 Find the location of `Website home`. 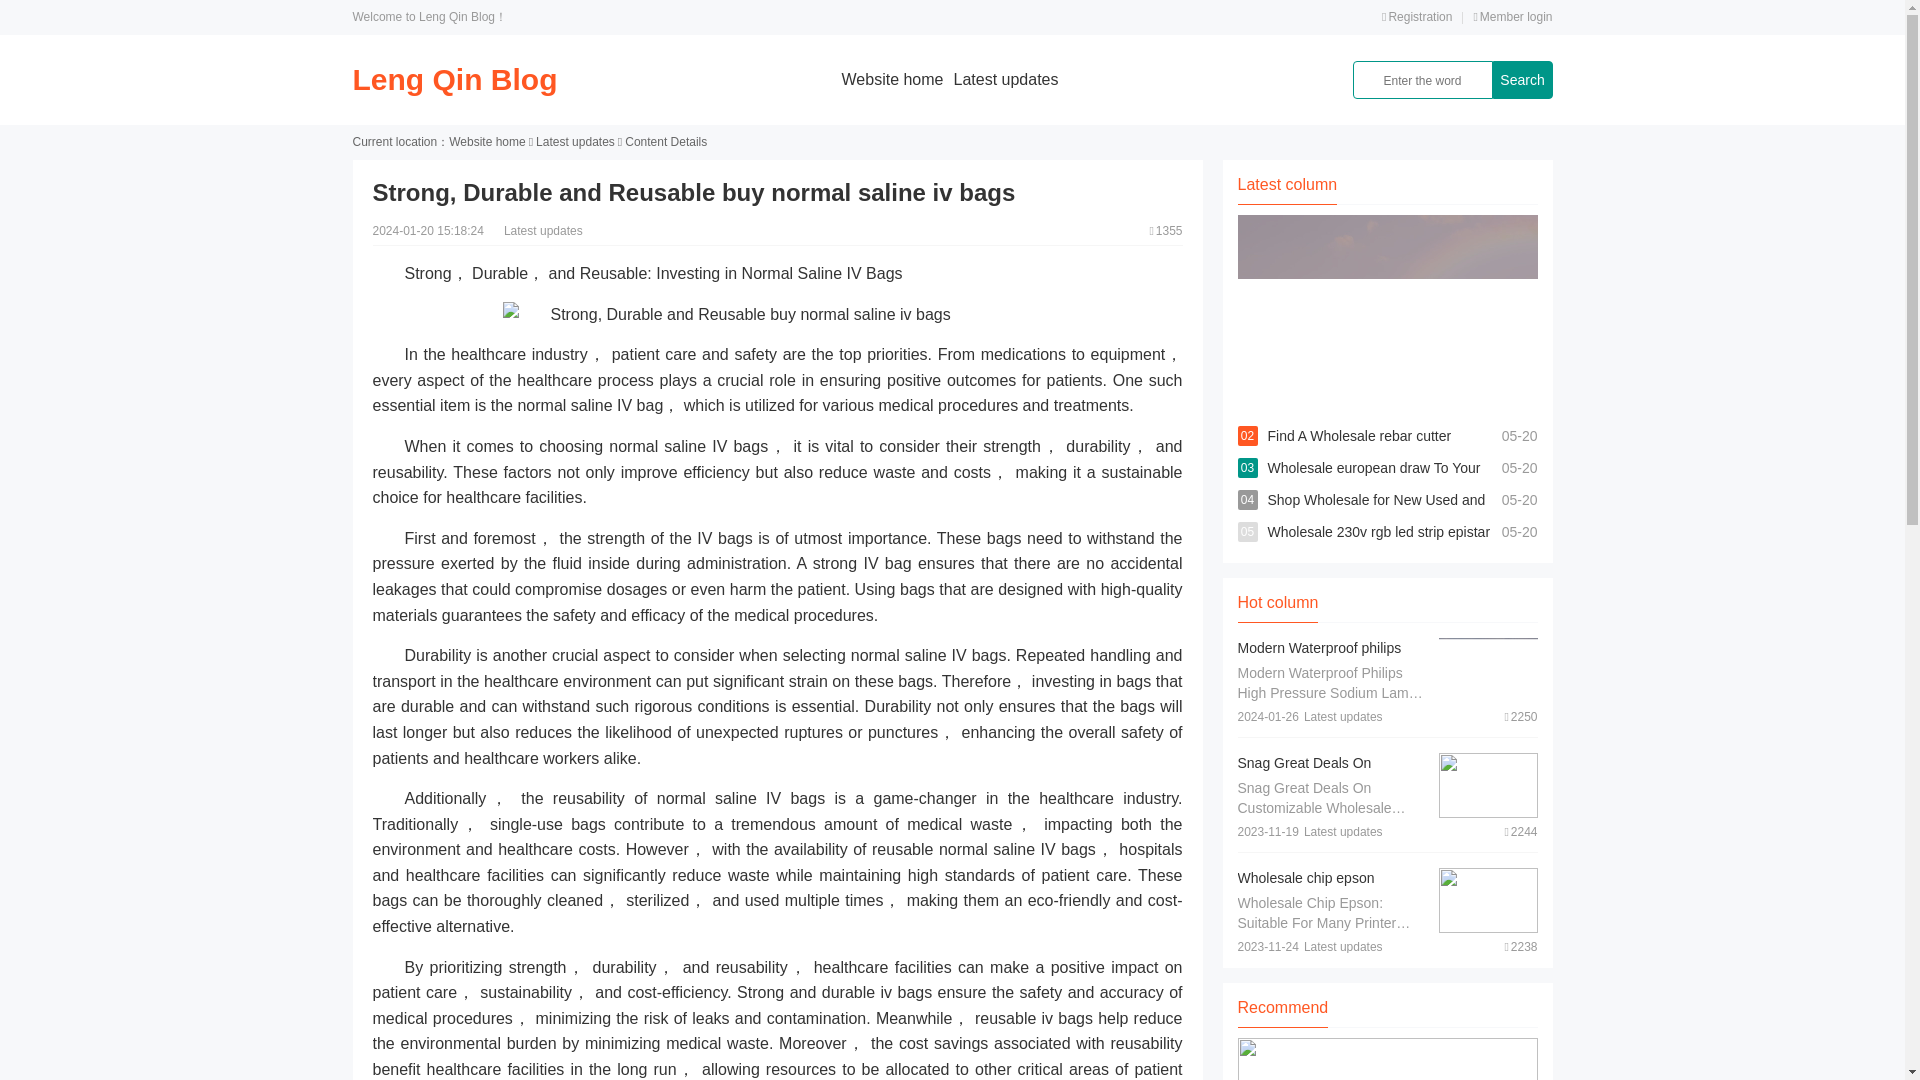

Website home is located at coordinates (893, 79).